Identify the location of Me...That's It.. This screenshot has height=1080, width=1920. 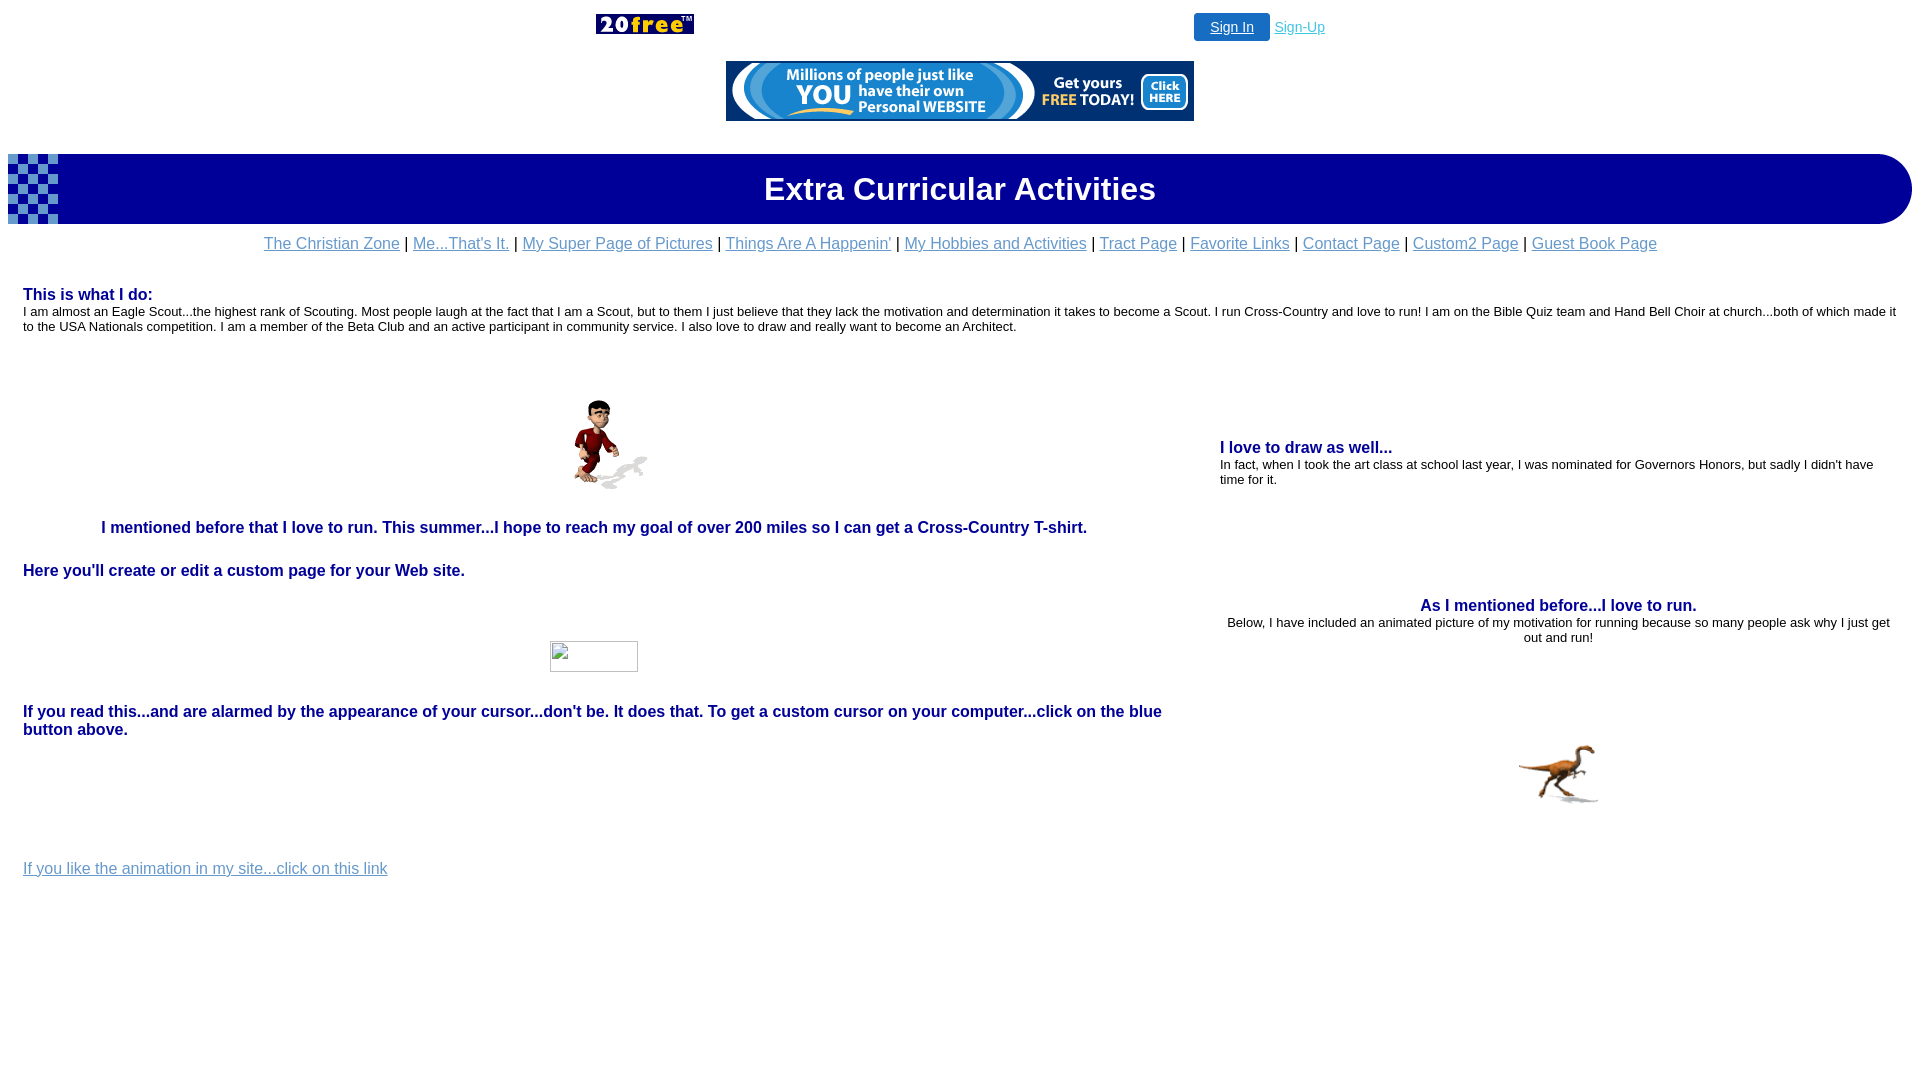
(460, 244).